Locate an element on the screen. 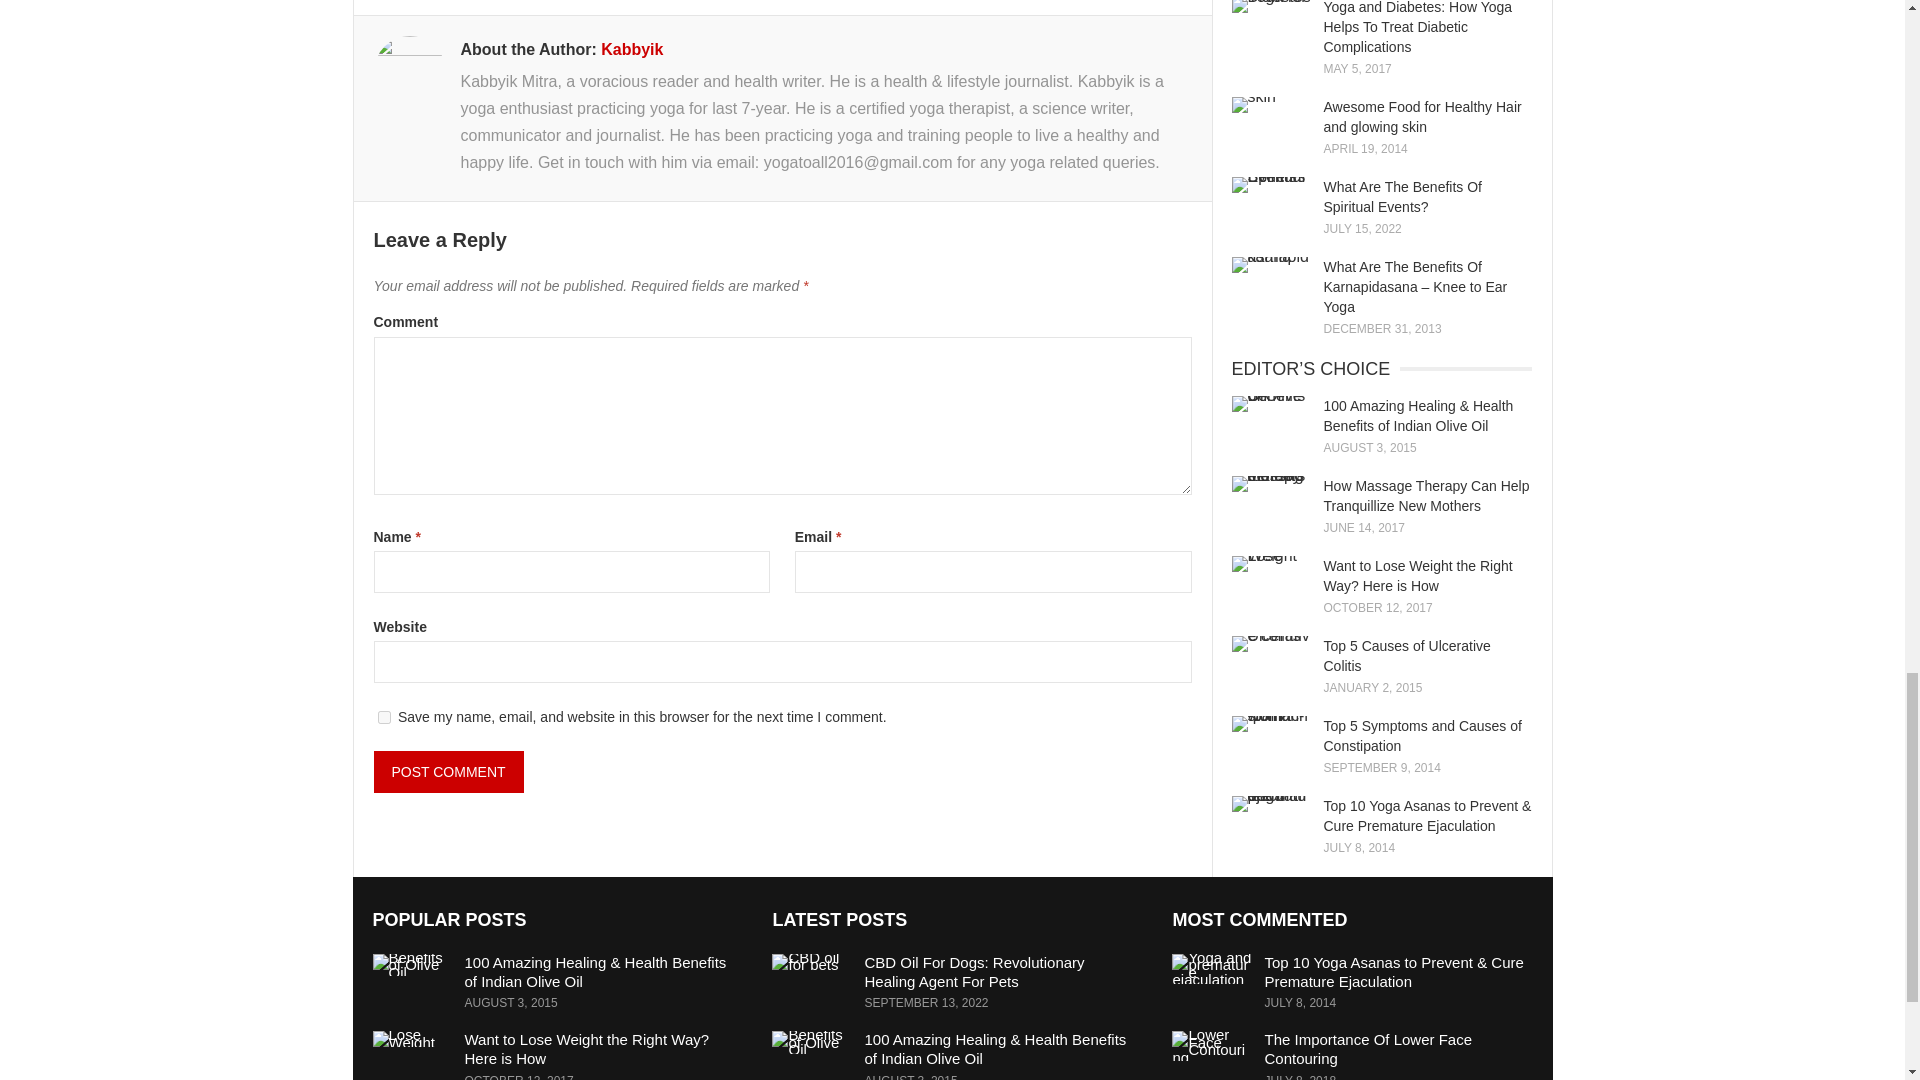 The height and width of the screenshot is (1080, 1920). yes is located at coordinates (384, 716).